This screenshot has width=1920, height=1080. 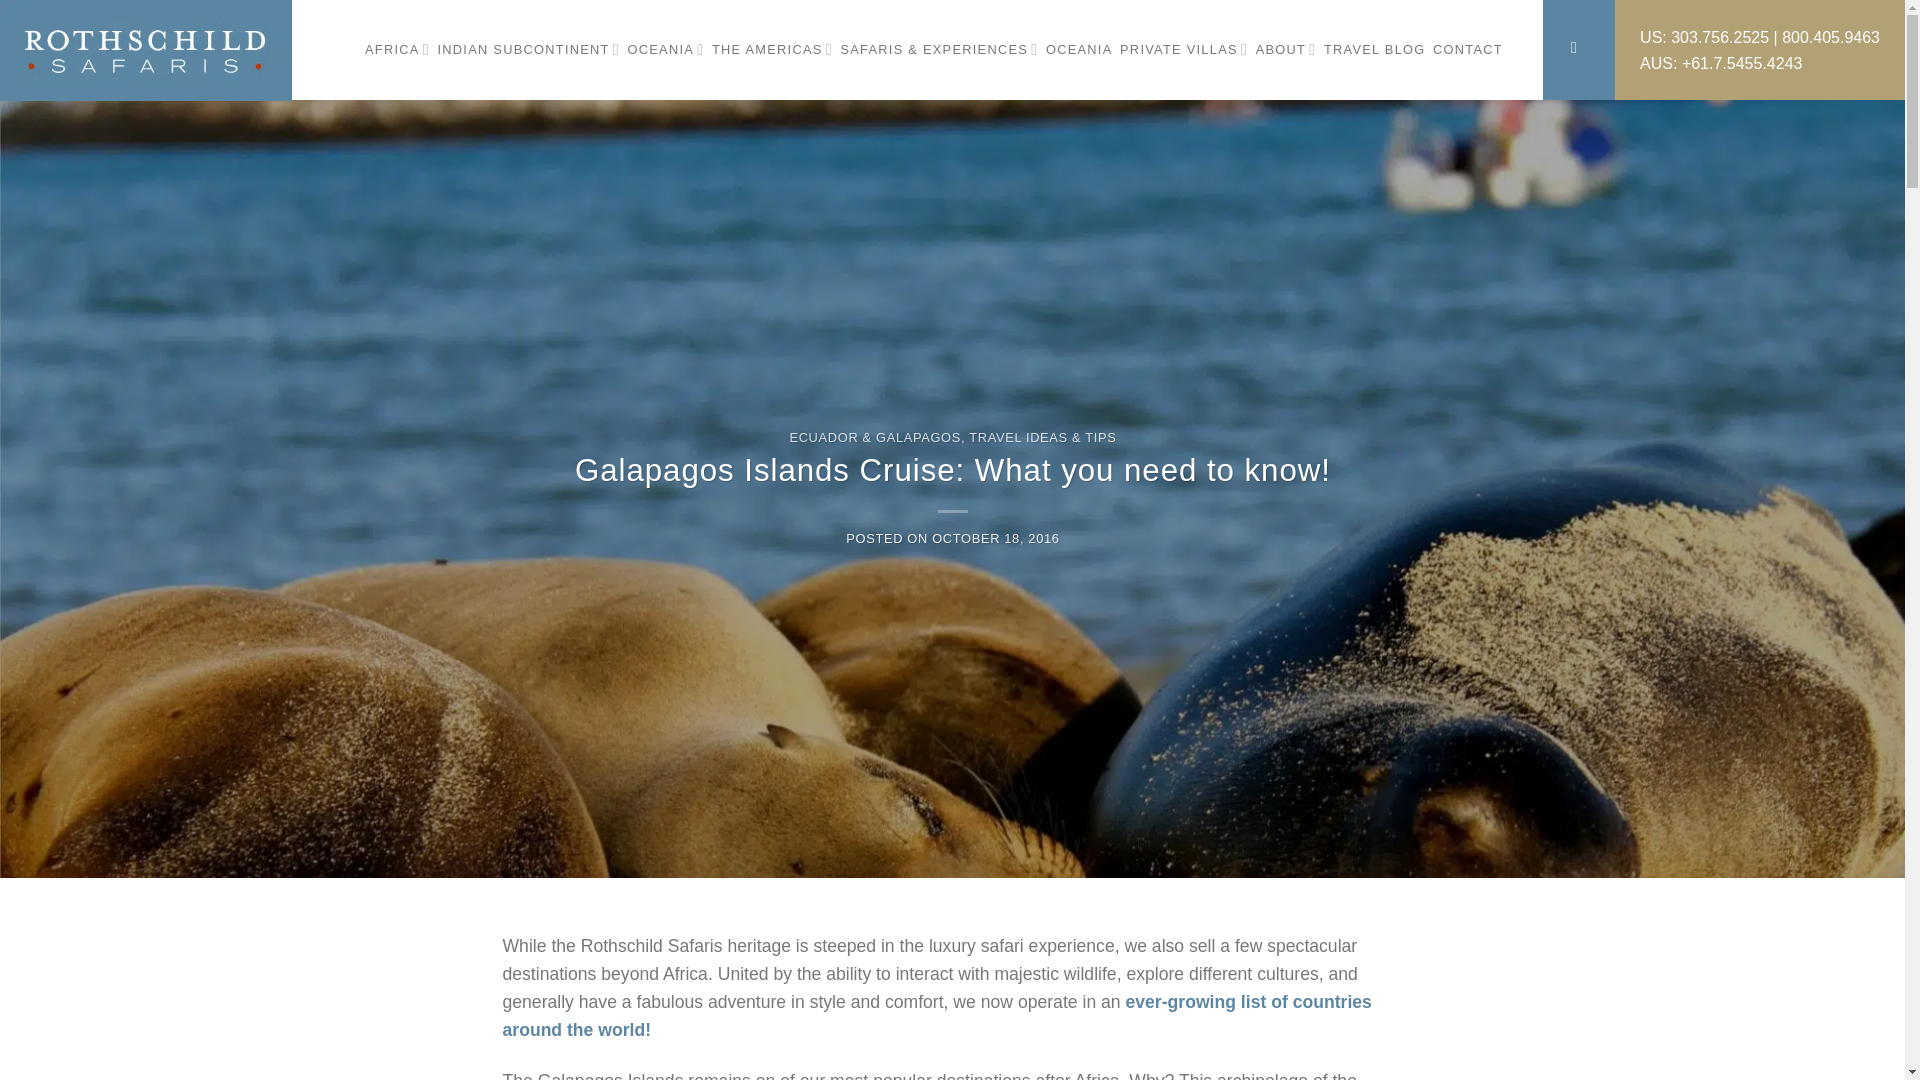 I want to click on THE AMERICAS, so click(x=772, y=50).